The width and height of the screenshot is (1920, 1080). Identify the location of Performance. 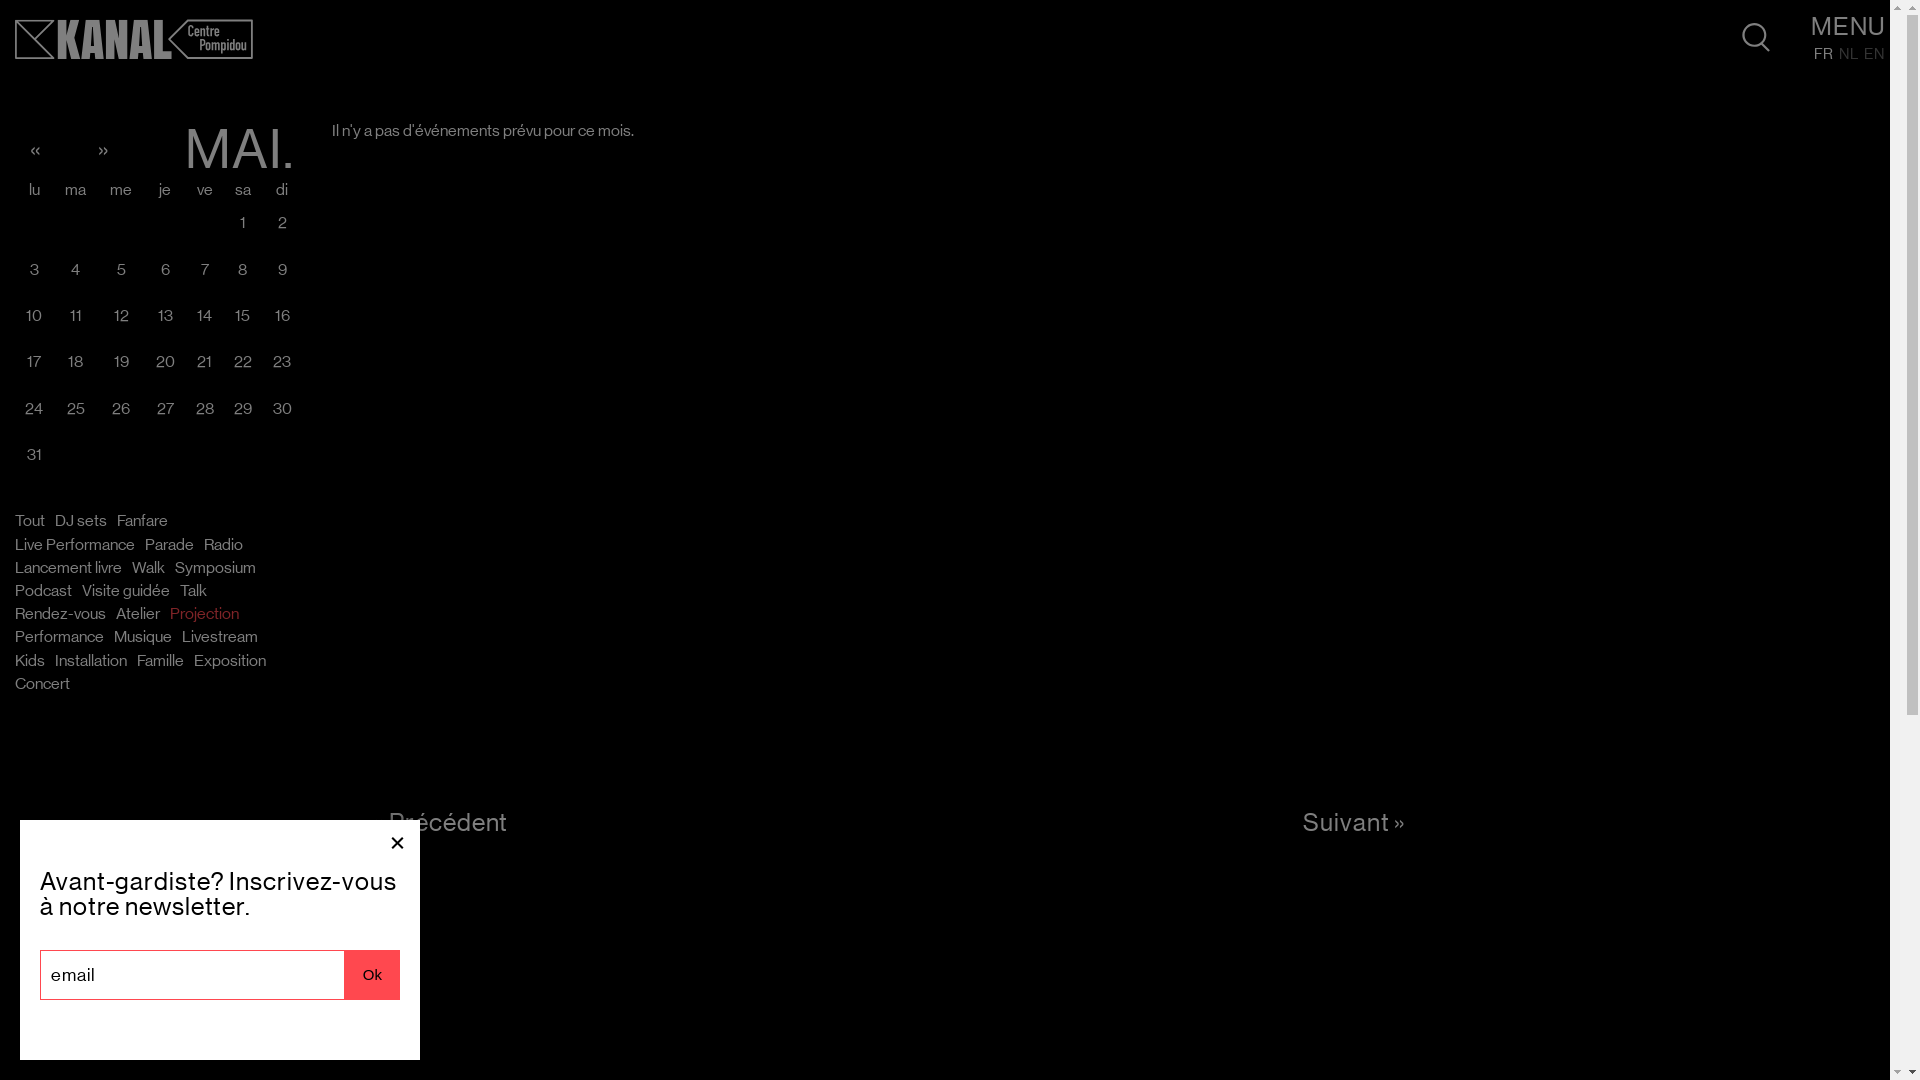
(60, 637).